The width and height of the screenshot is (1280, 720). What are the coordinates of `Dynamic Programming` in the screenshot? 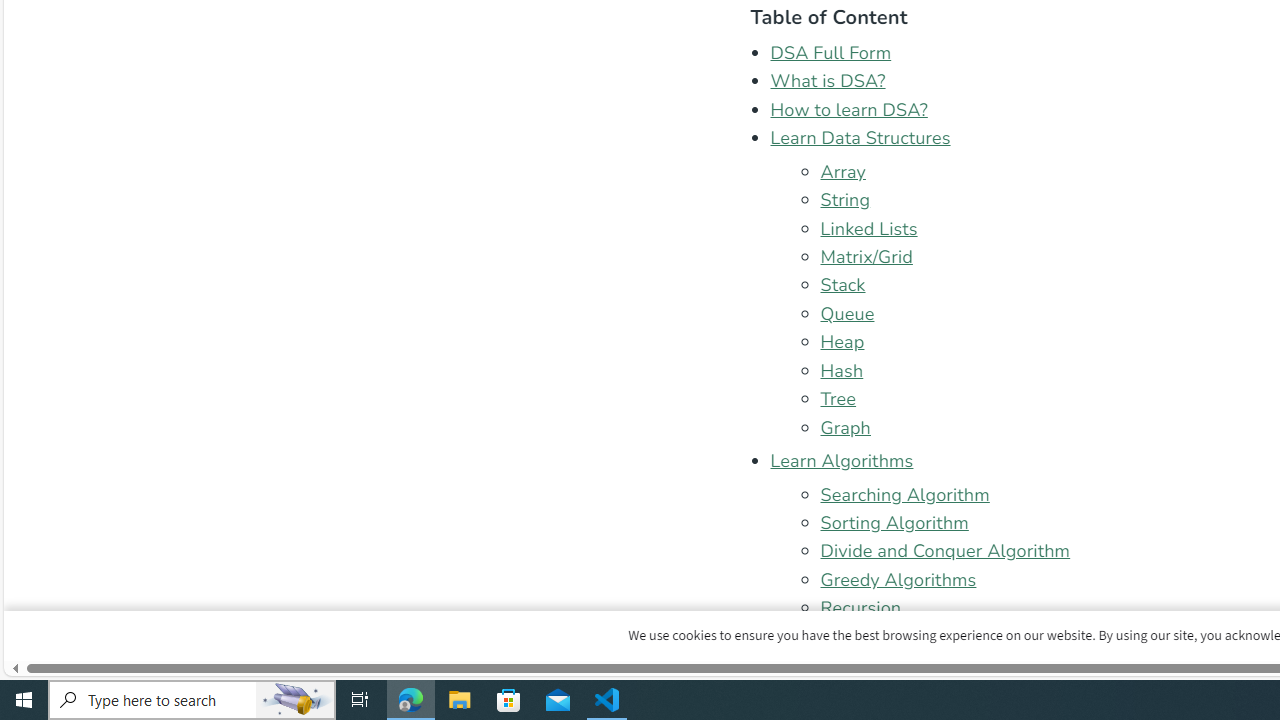 It's located at (914, 666).